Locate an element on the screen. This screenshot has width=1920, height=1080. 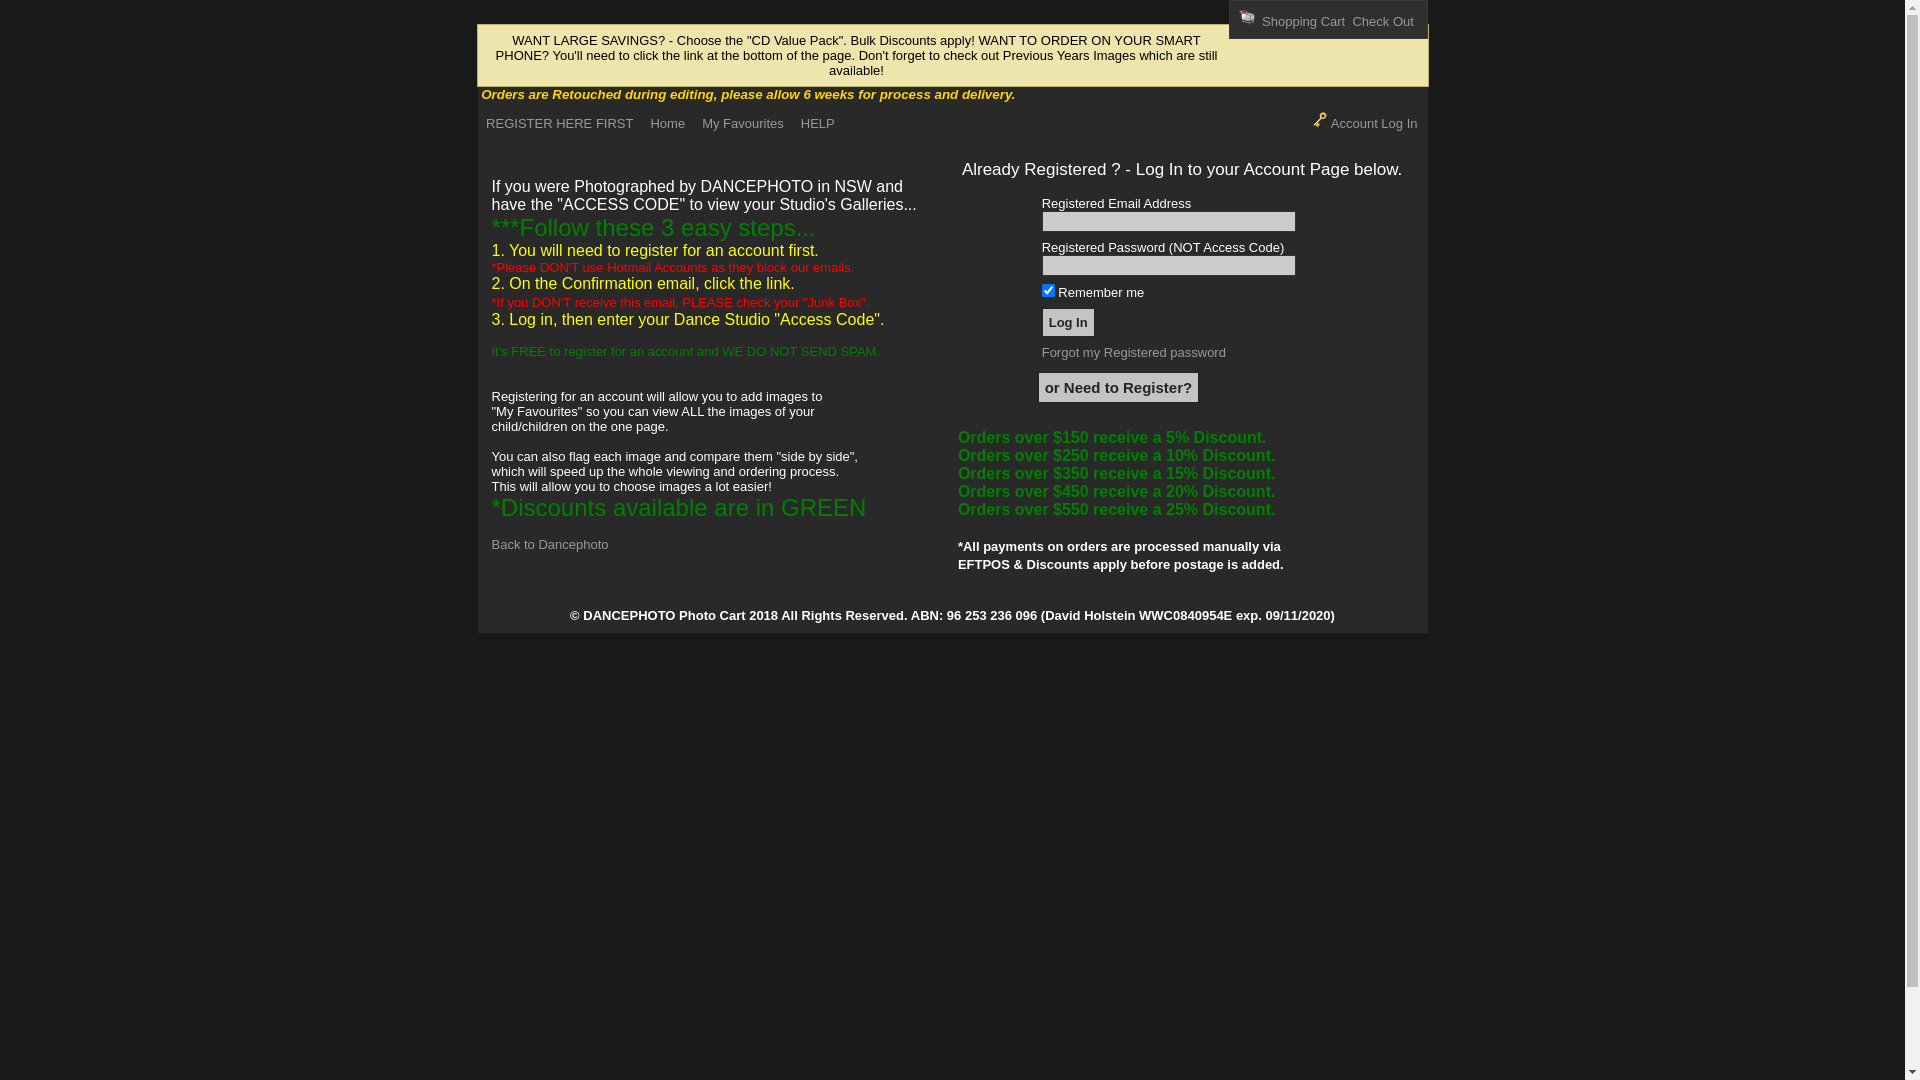
Back to Dancephoto is located at coordinates (550, 544).